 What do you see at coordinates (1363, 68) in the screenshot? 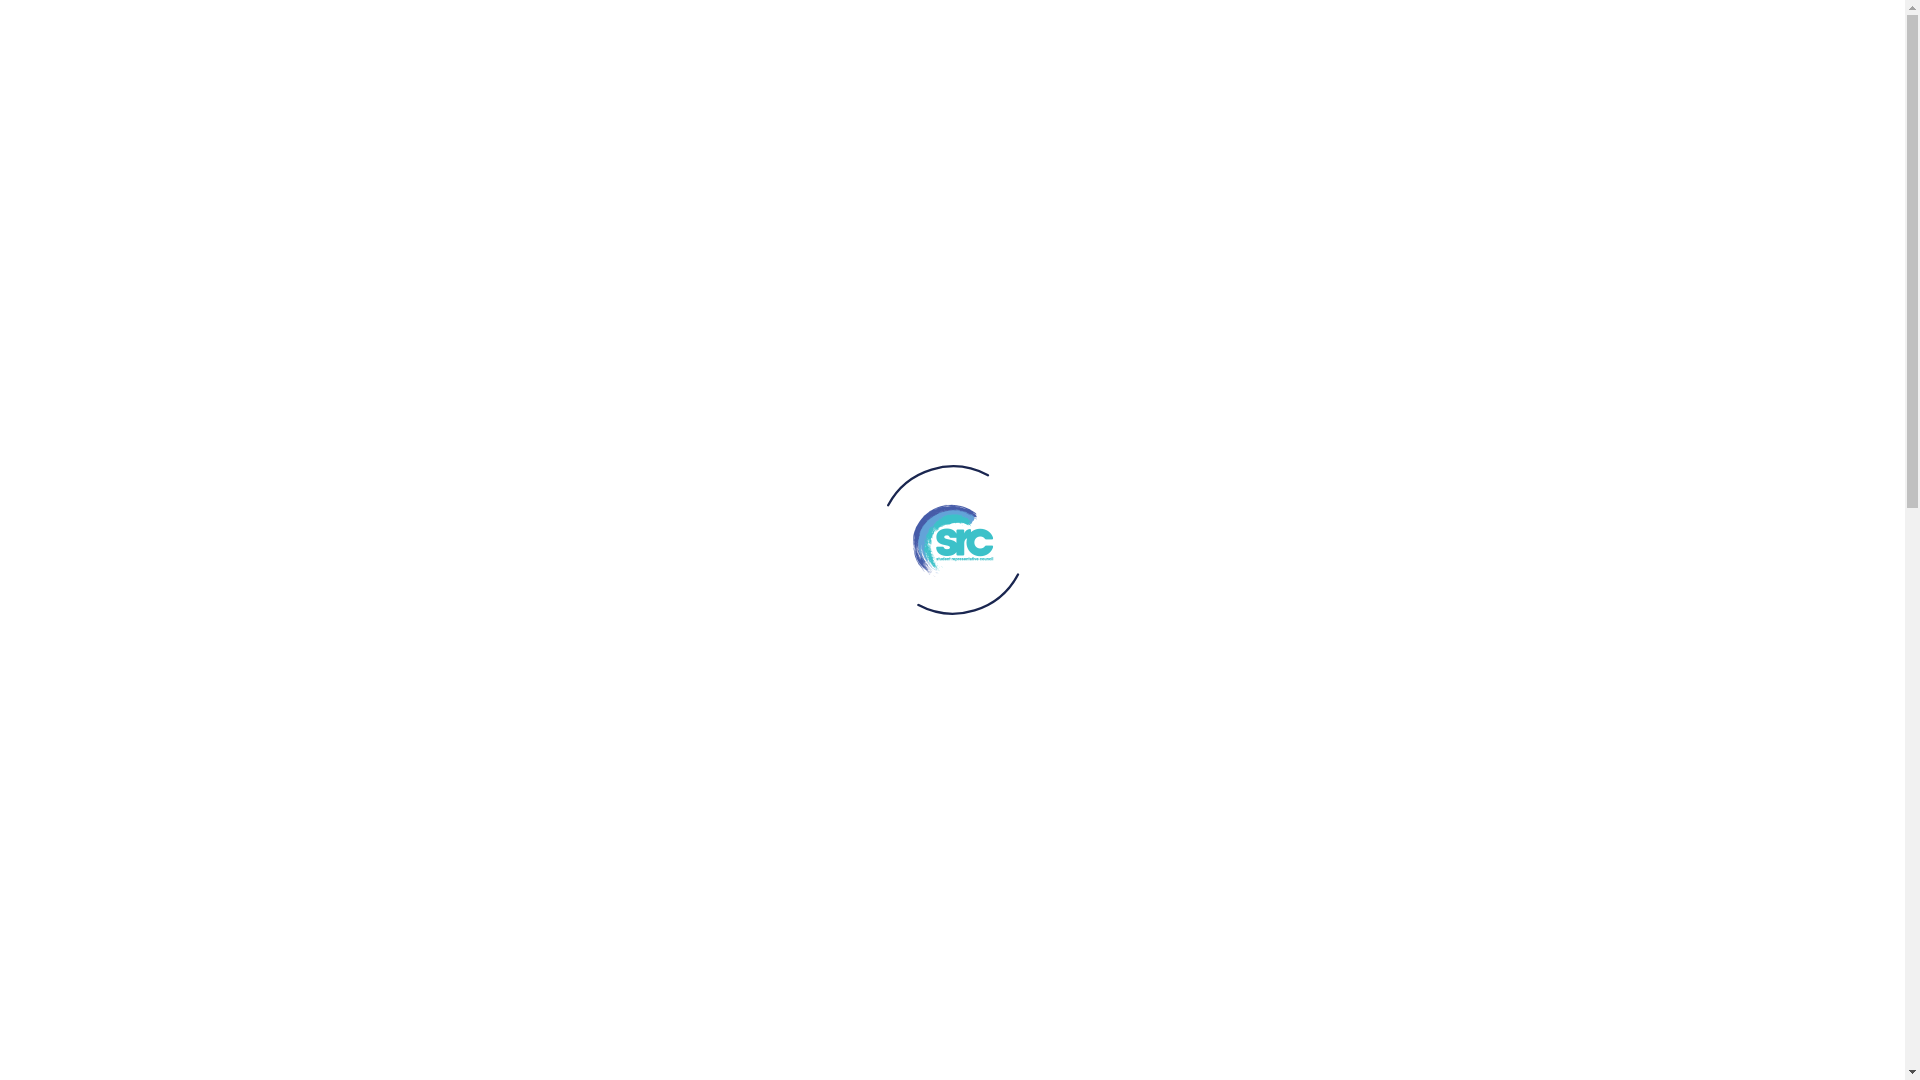
I see `Events` at bounding box center [1363, 68].